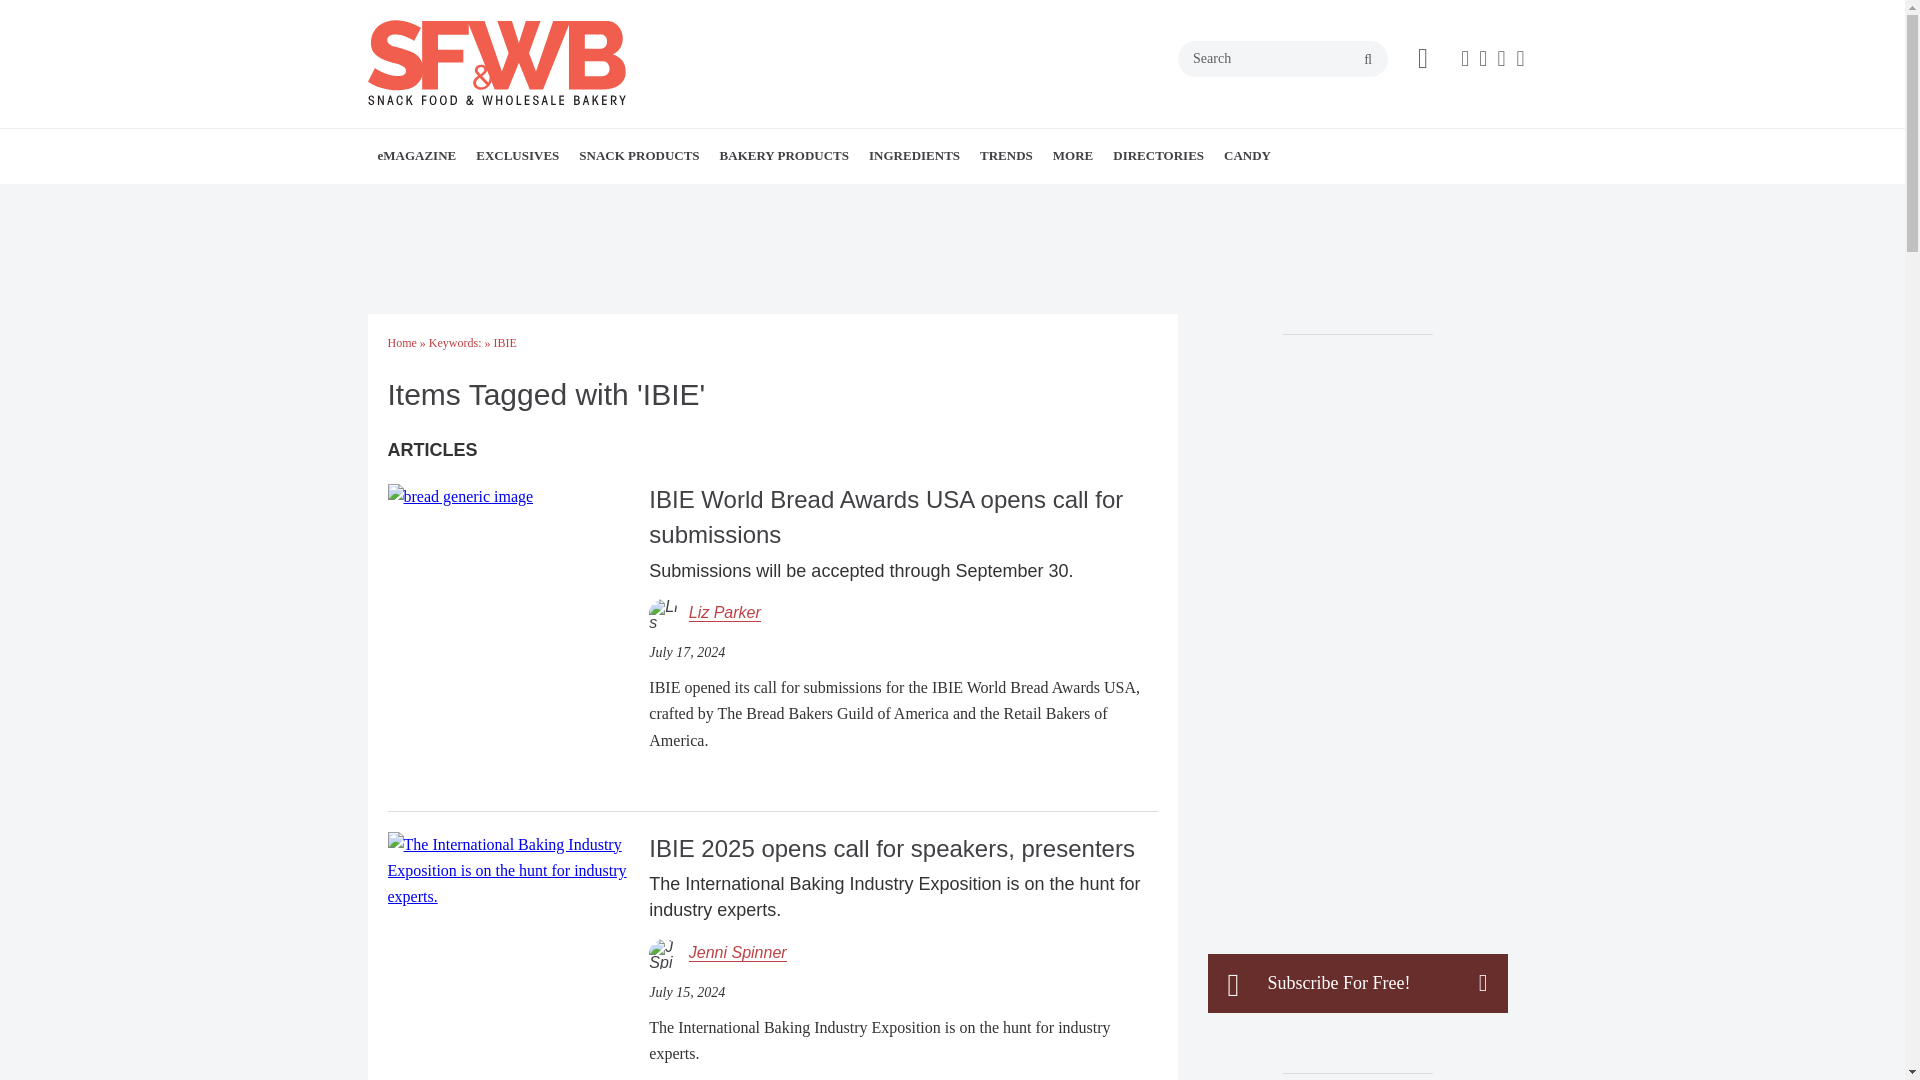 The height and width of the screenshot is (1080, 1920). What do you see at coordinates (460, 496) in the screenshot?
I see `IBIE World Bread Awards USA opens call for submissions` at bounding box center [460, 496].